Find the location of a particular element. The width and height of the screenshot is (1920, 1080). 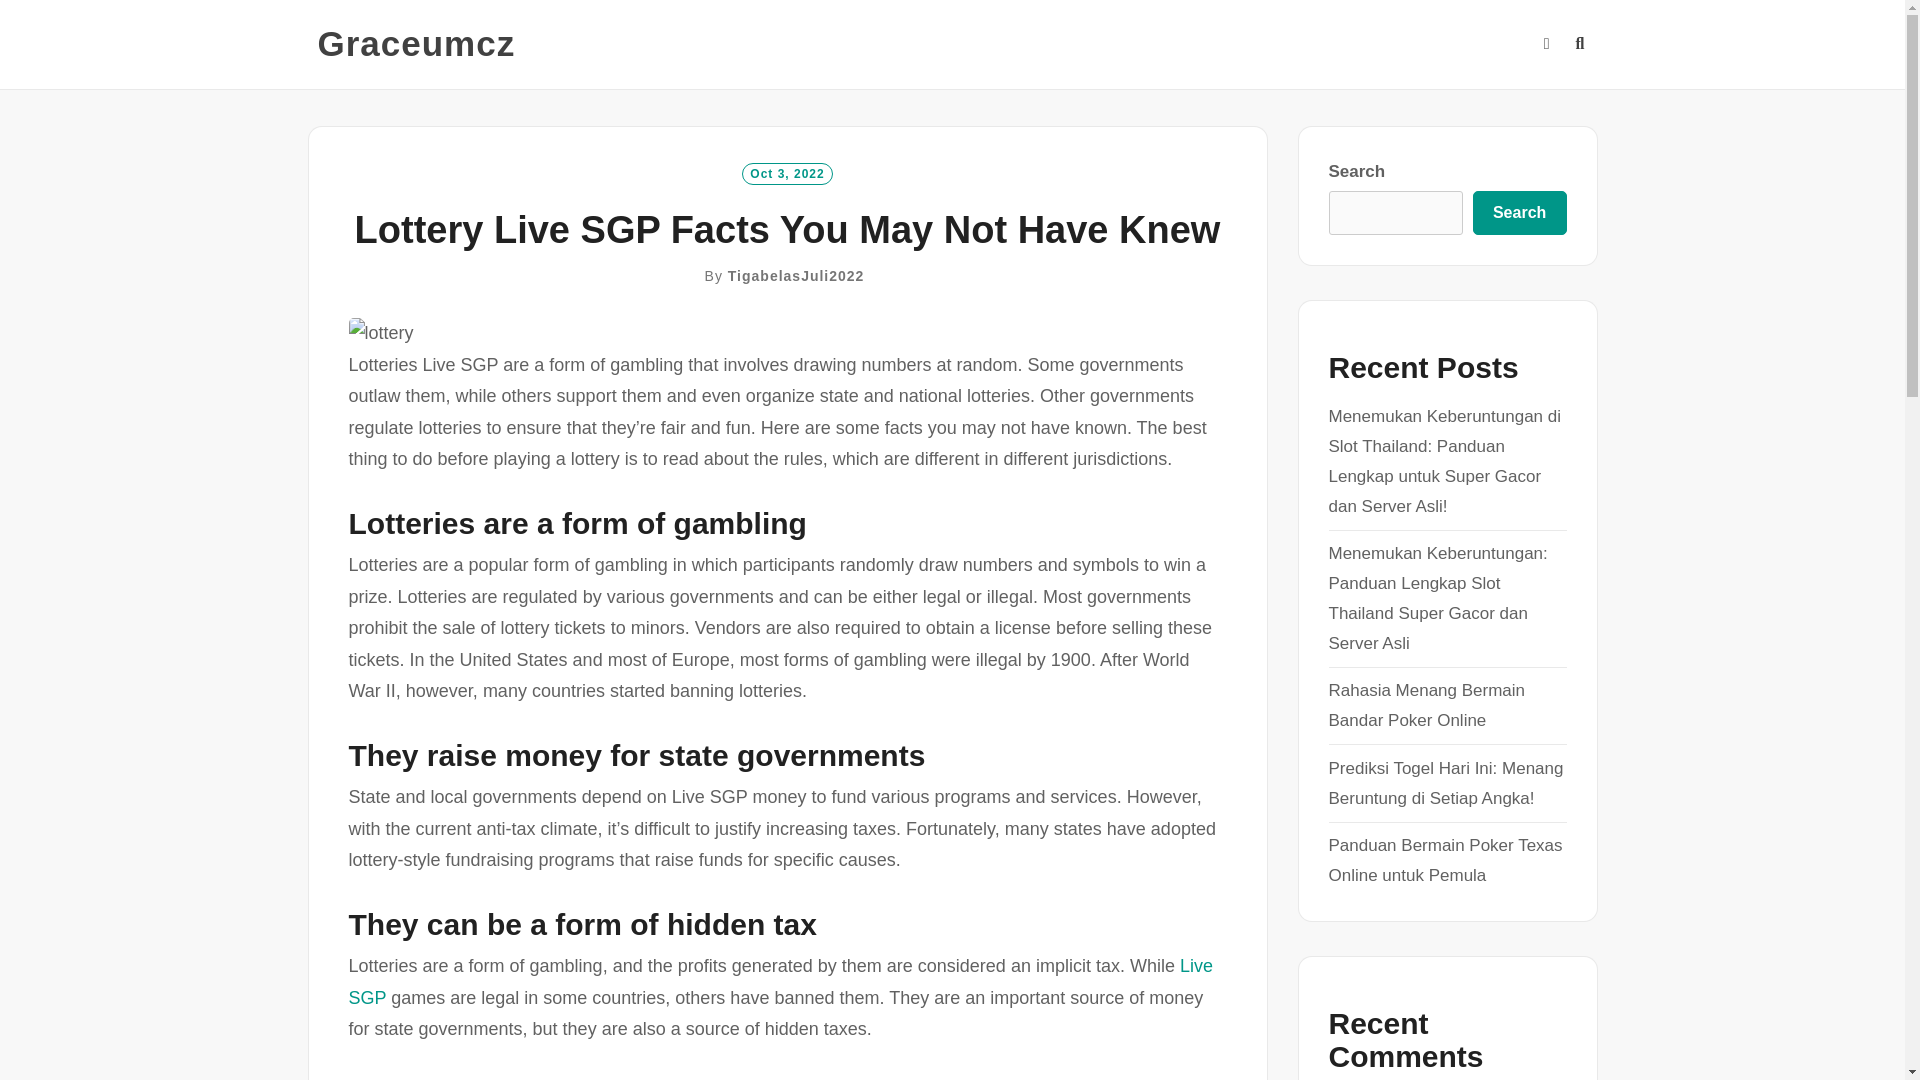

Panduan Bermain Poker Texas Online untuk Pemula is located at coordinates (1445, 860).